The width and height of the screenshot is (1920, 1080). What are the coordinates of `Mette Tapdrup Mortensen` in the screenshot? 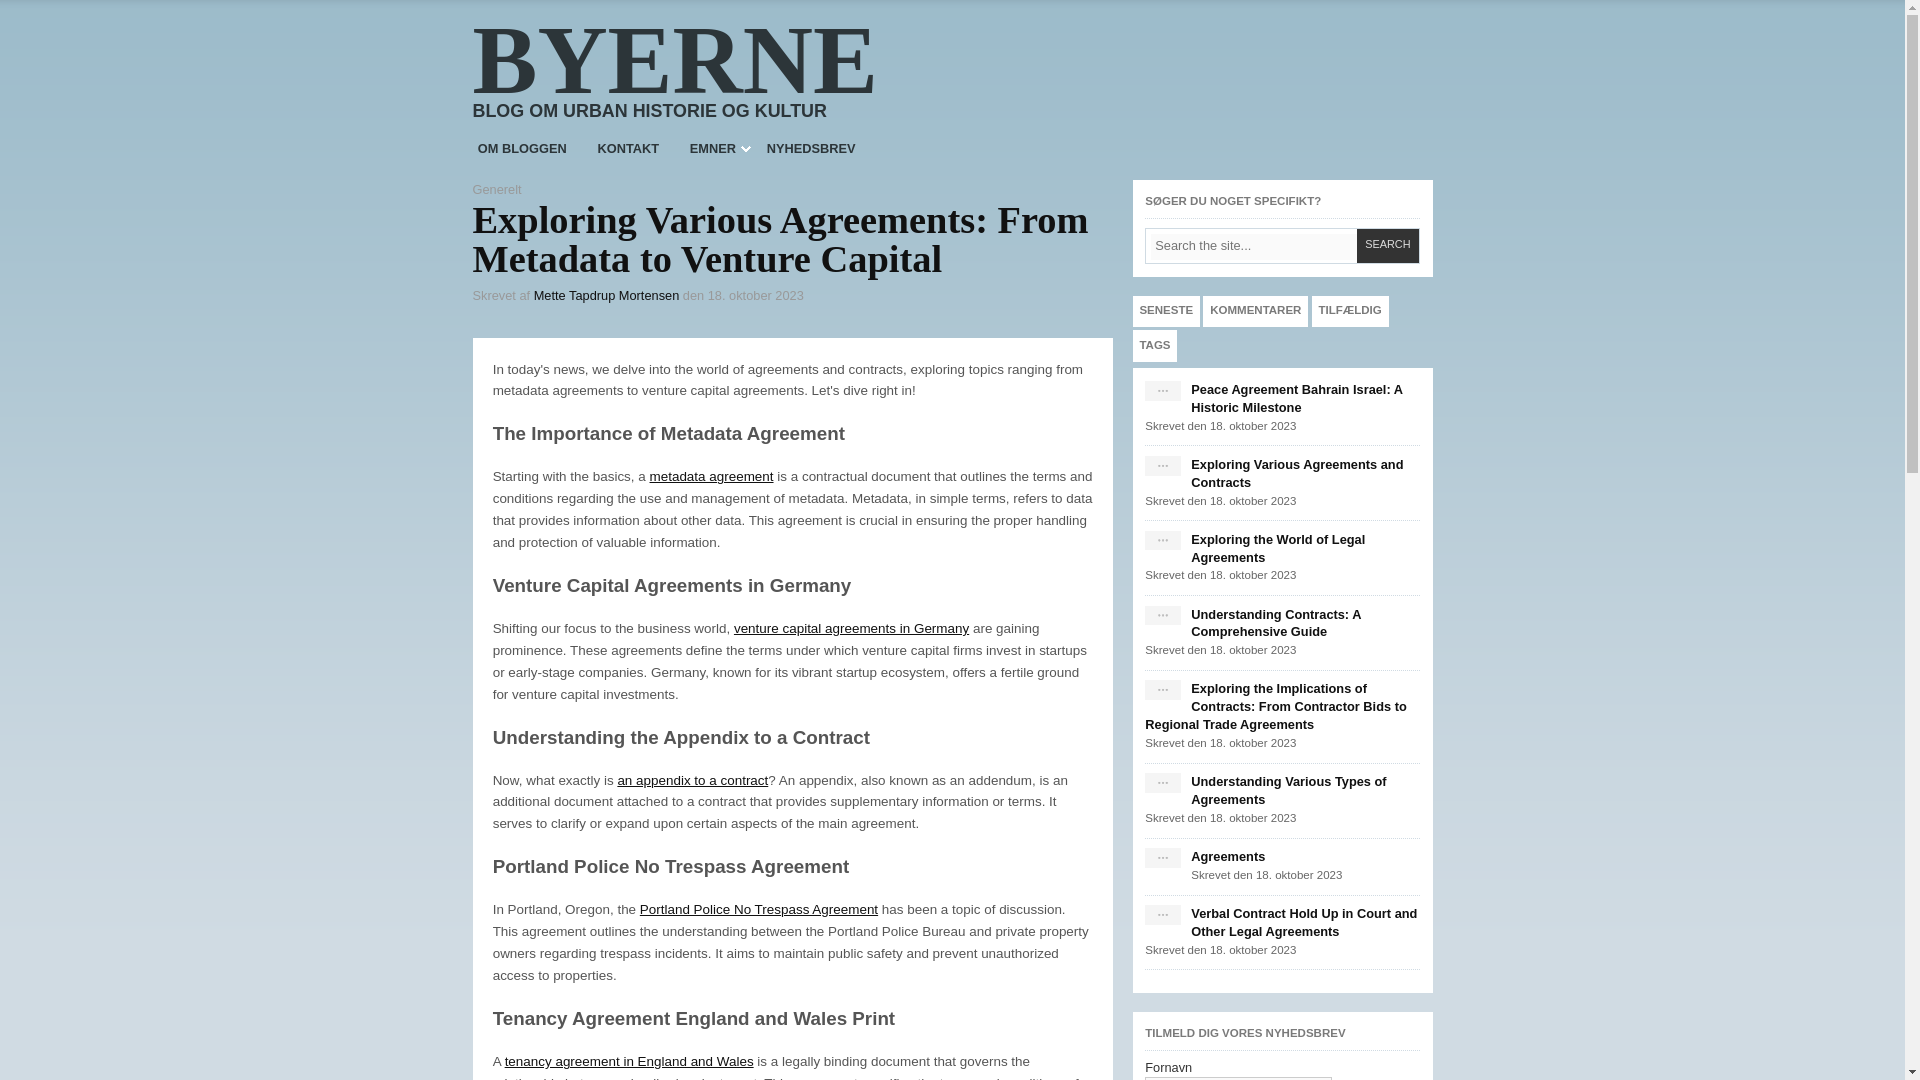 It's located at (606, 296).